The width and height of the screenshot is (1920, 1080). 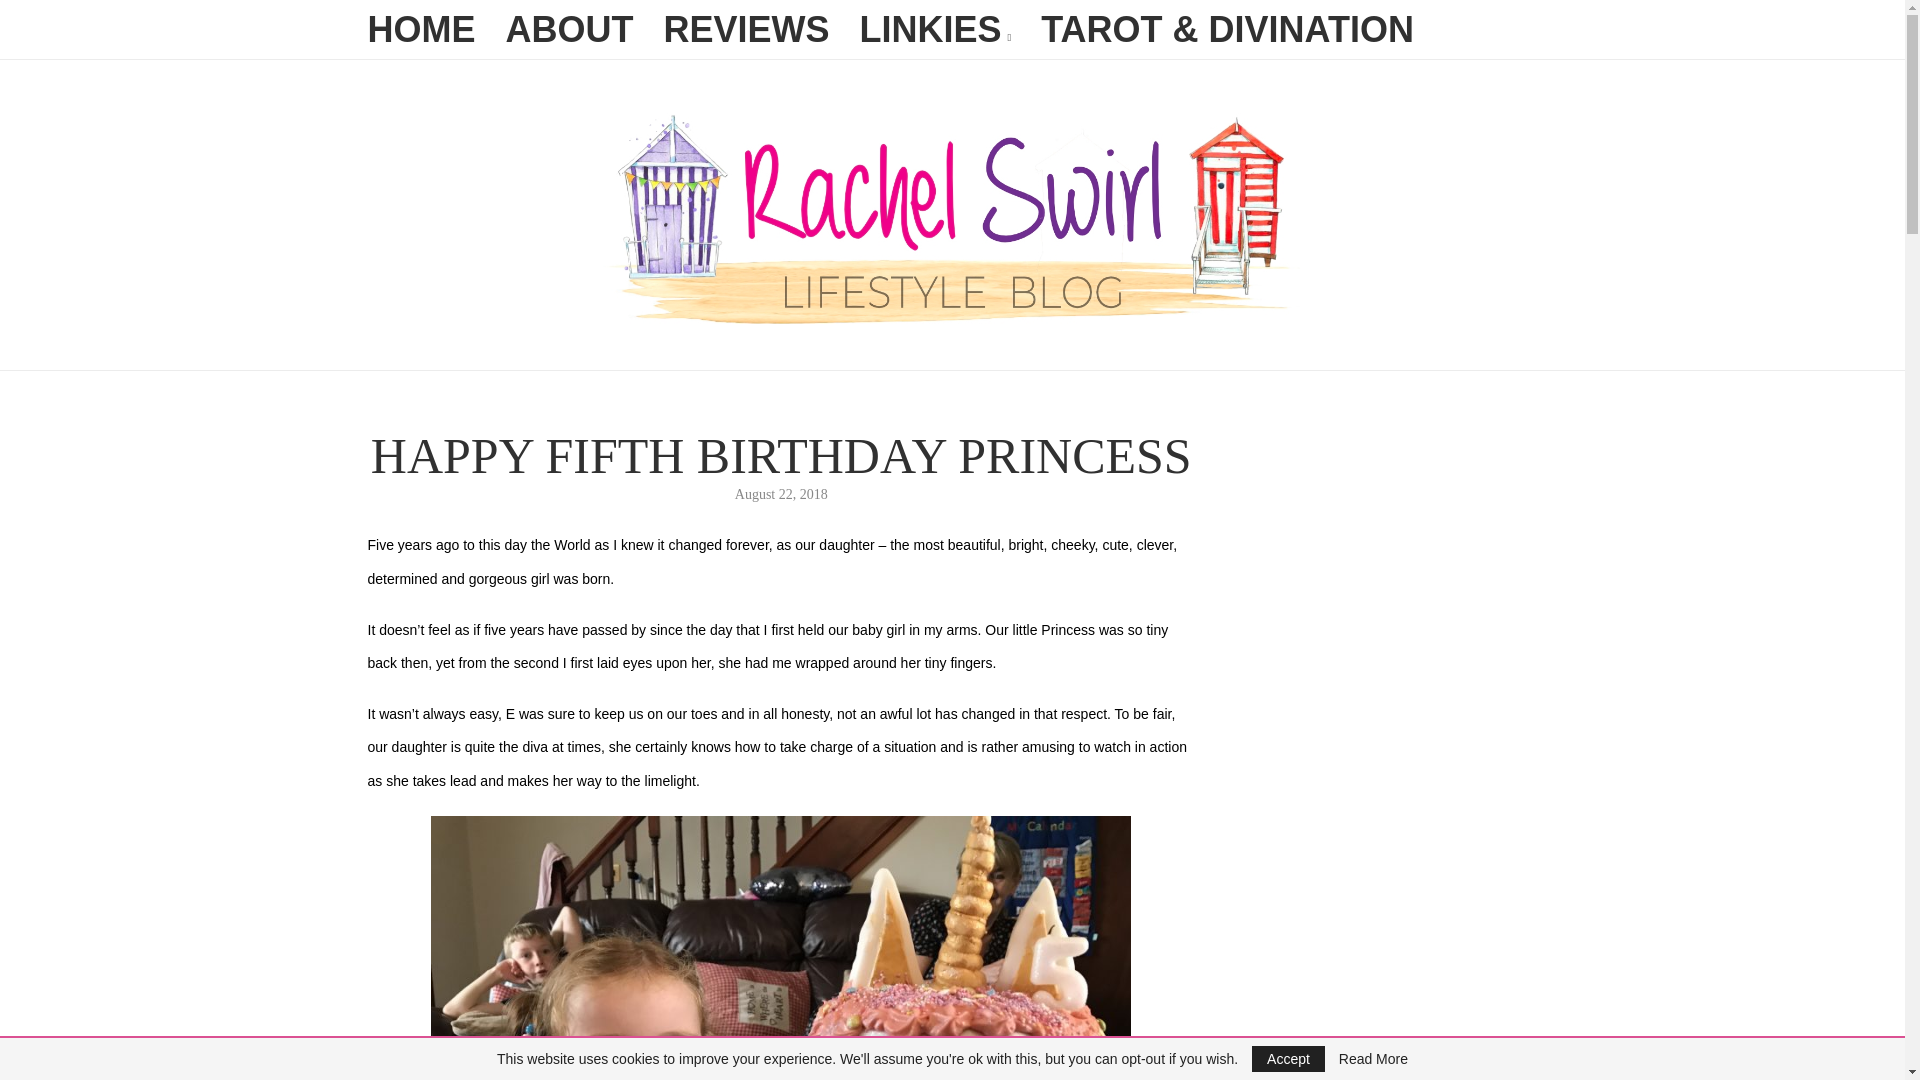 I want to click on HOME, so click(x=422, y=30).